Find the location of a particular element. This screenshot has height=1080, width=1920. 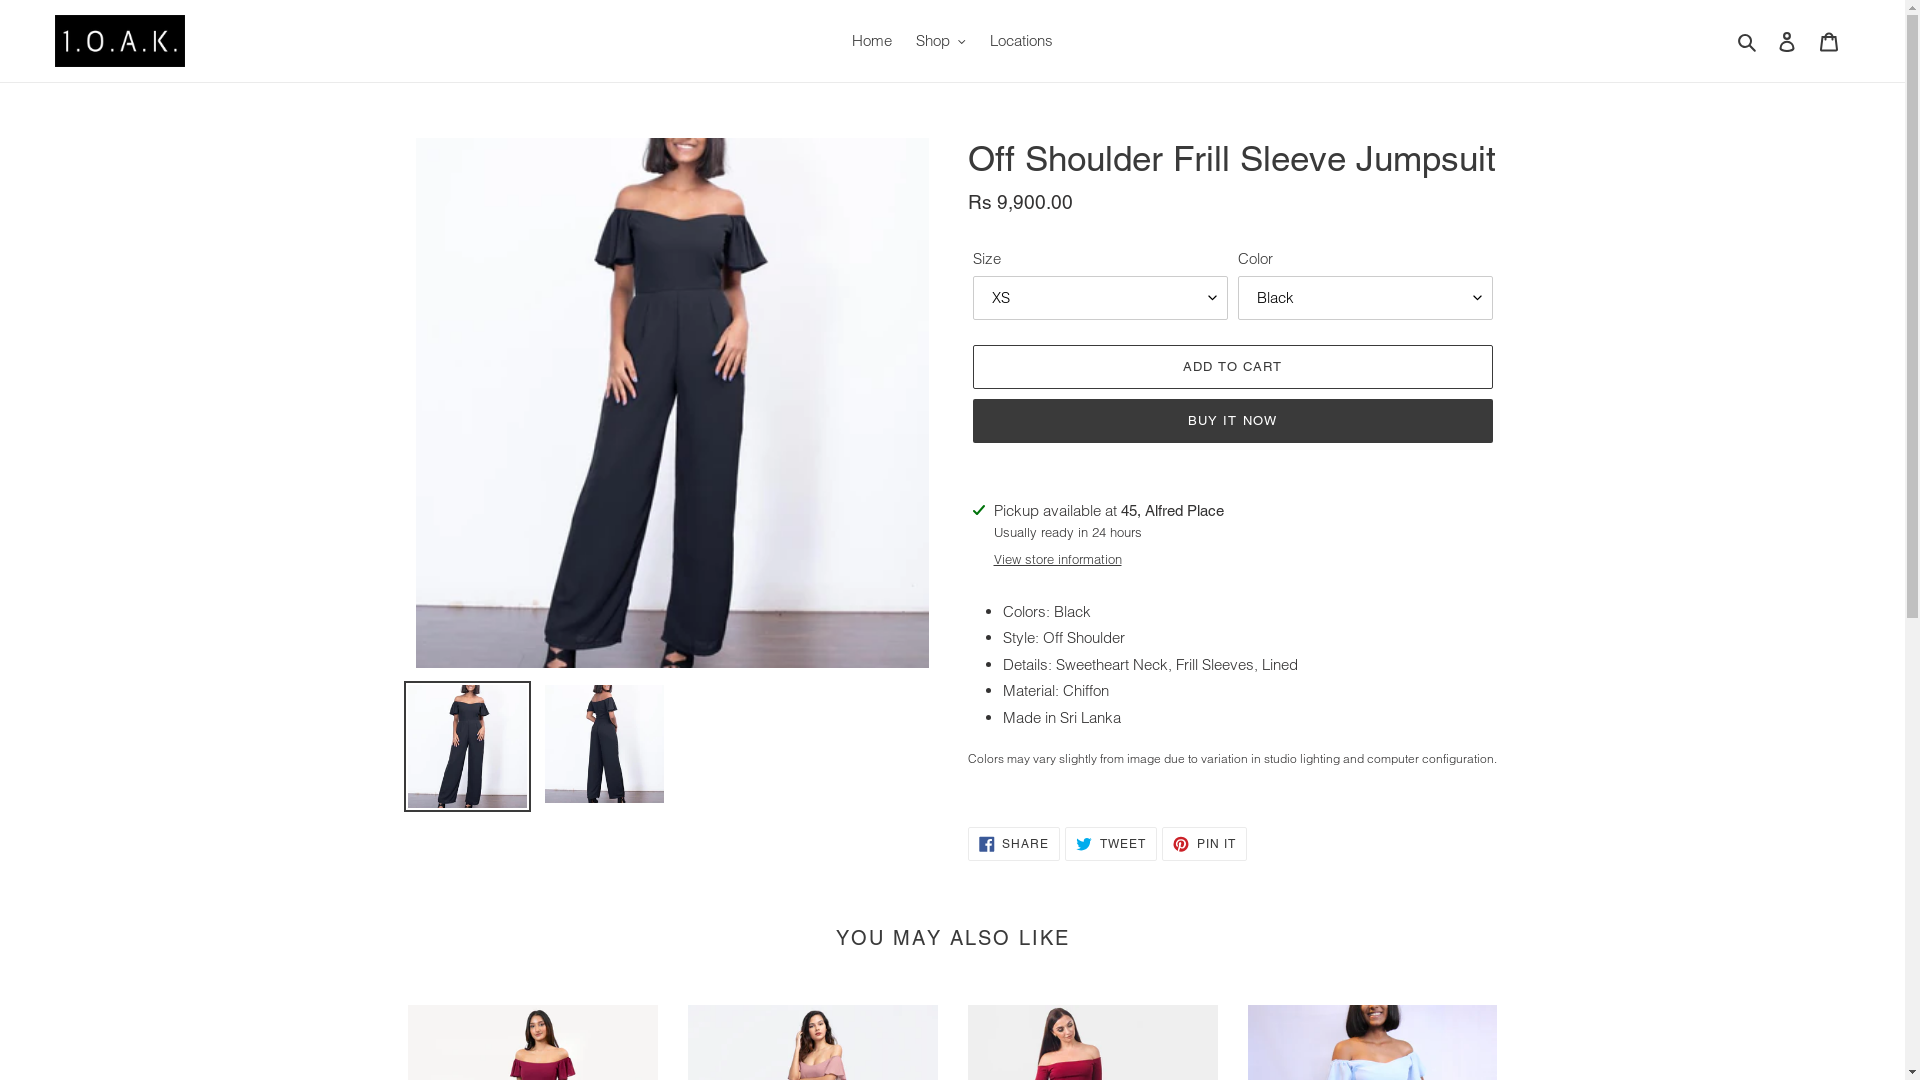

Shop is located at coordinates (941, 42).